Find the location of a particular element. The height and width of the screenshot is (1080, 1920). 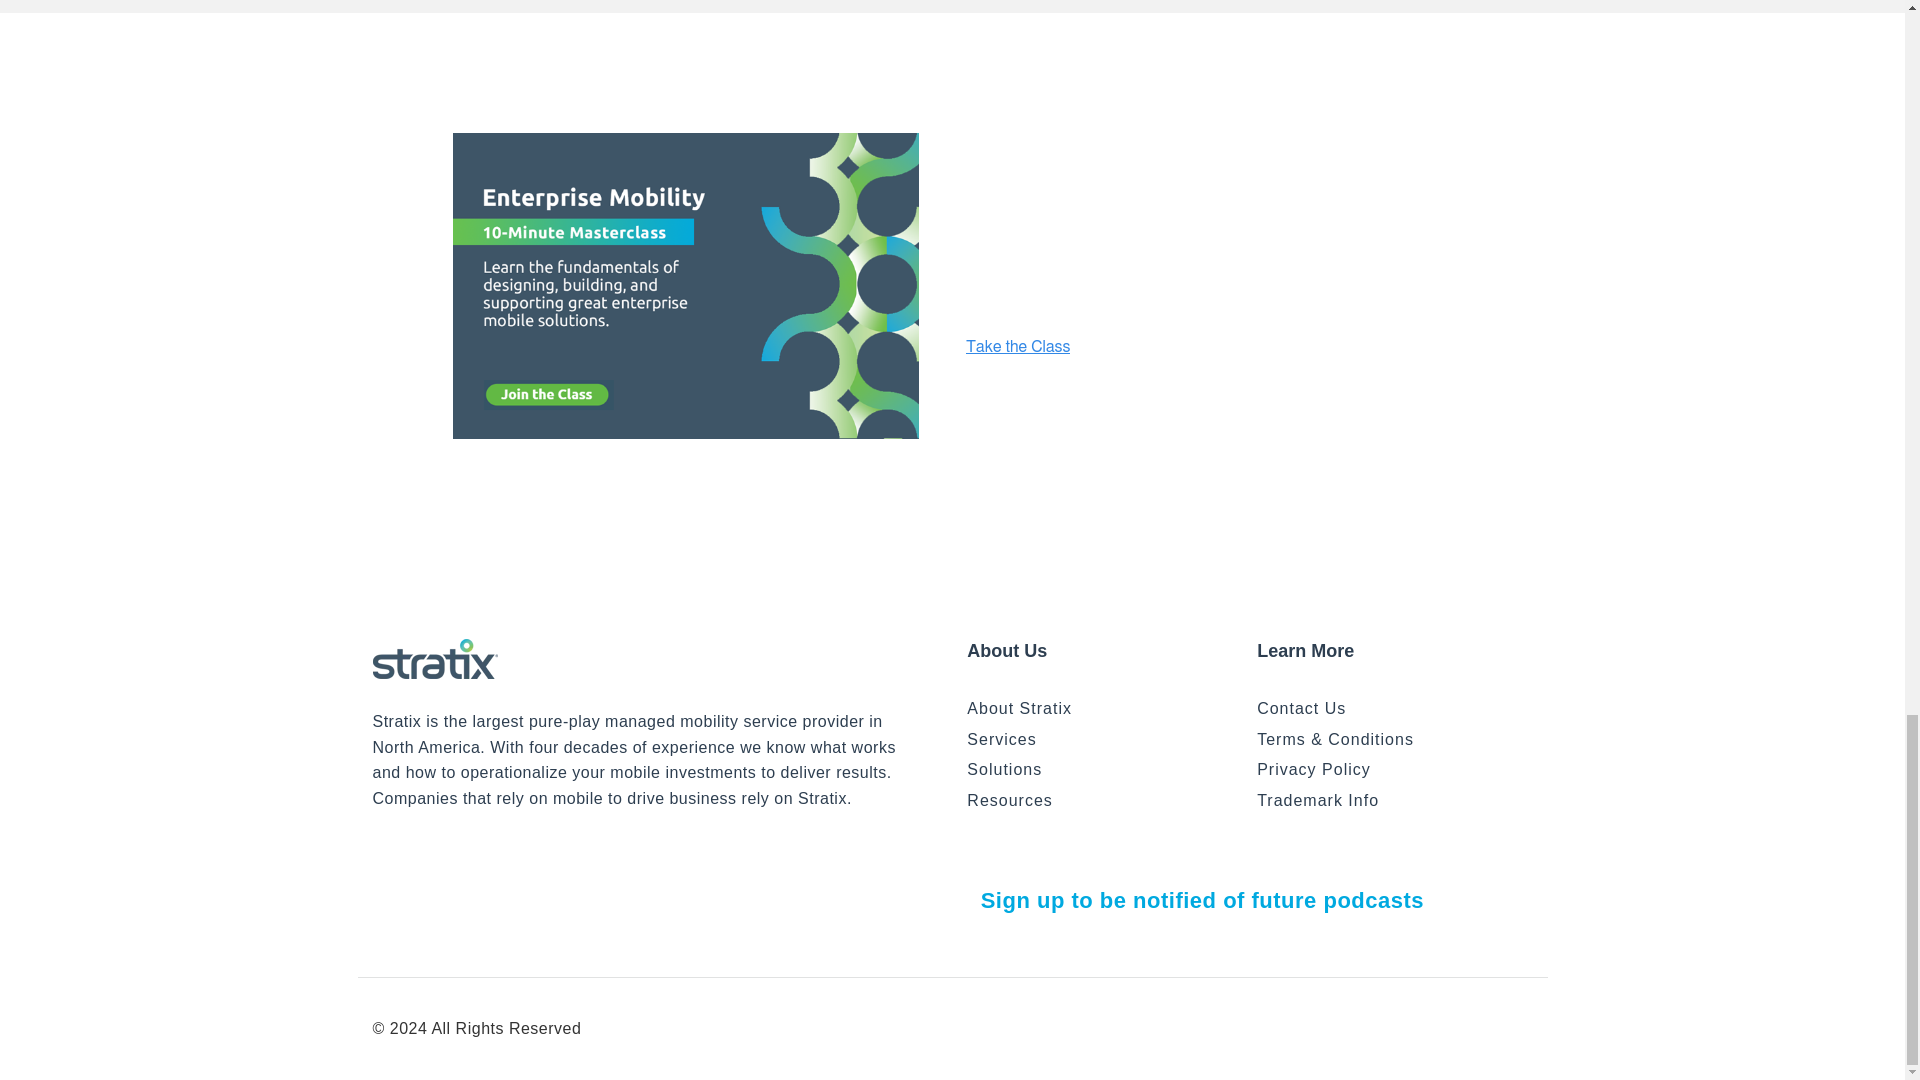

Services is located at coordinates (1104, 739).